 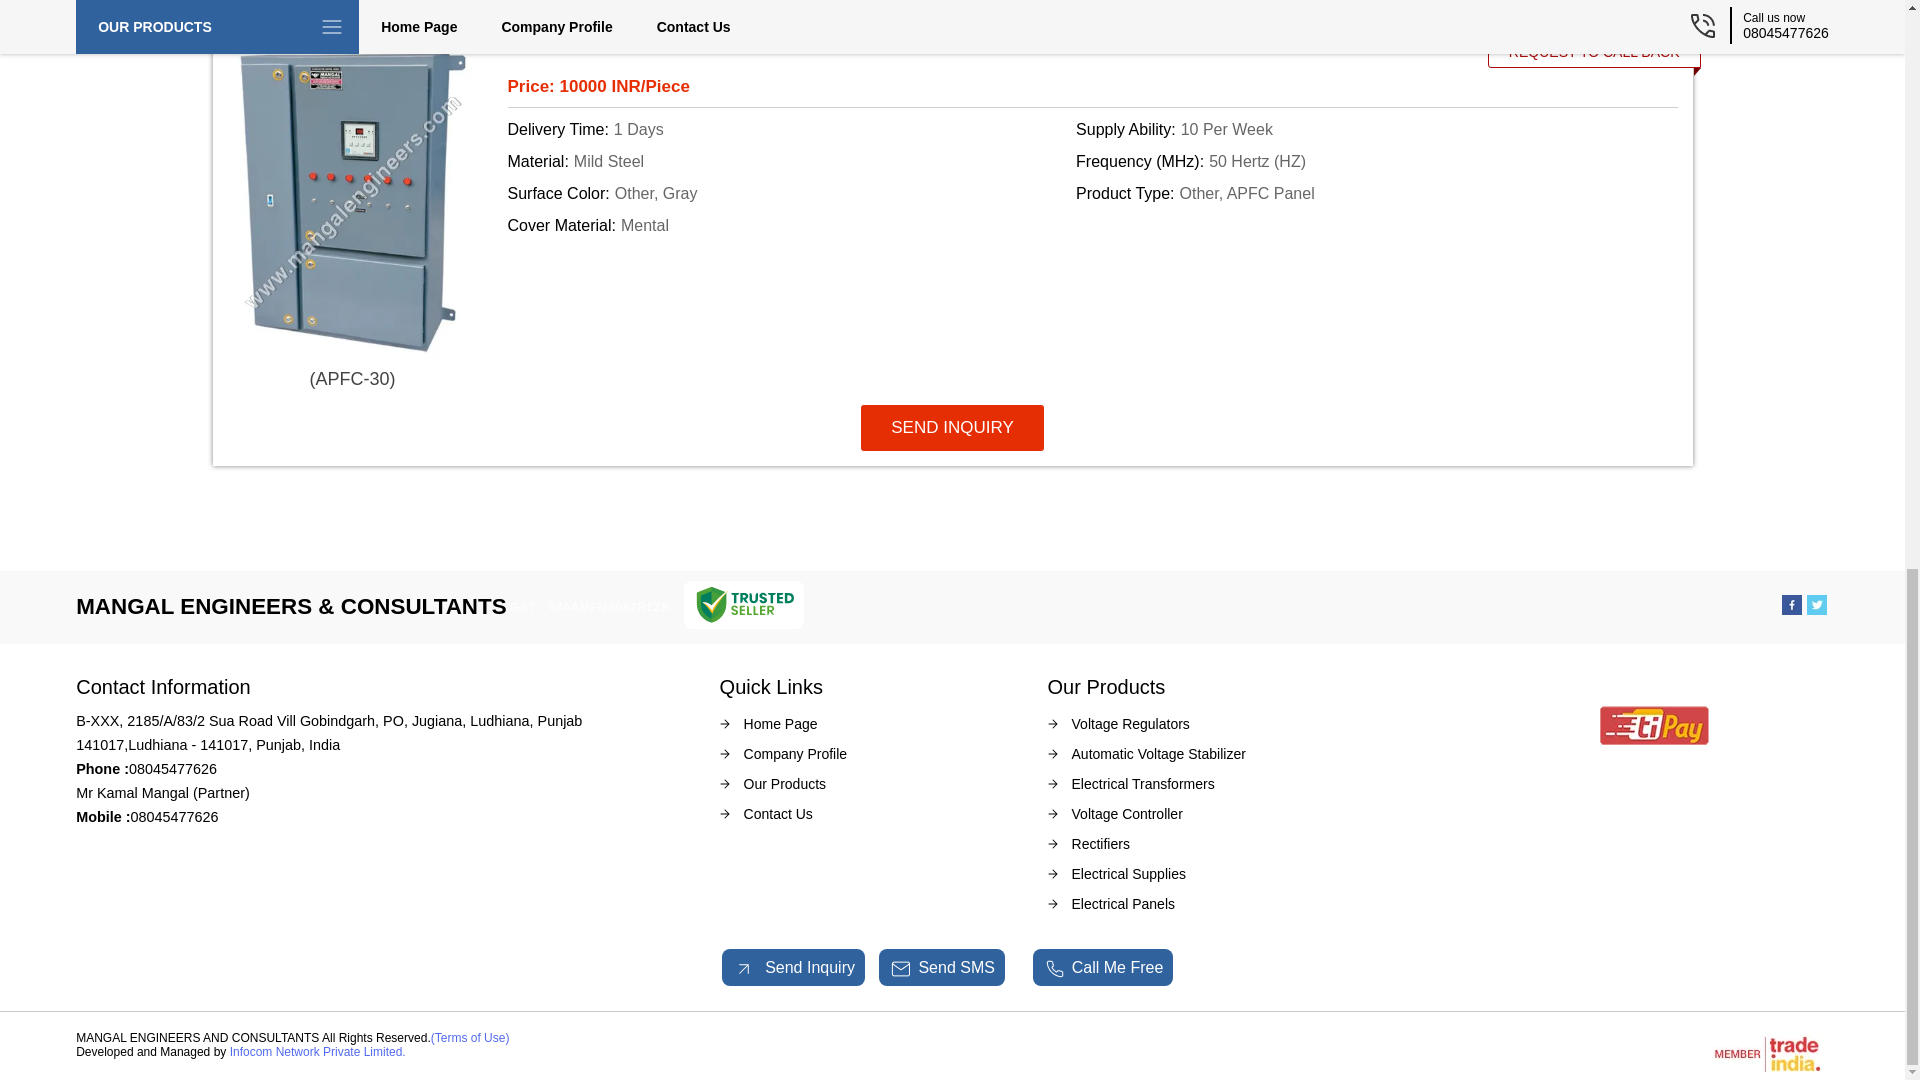 I want to click on Cover Material: Mental, so click(x=788, y=225).